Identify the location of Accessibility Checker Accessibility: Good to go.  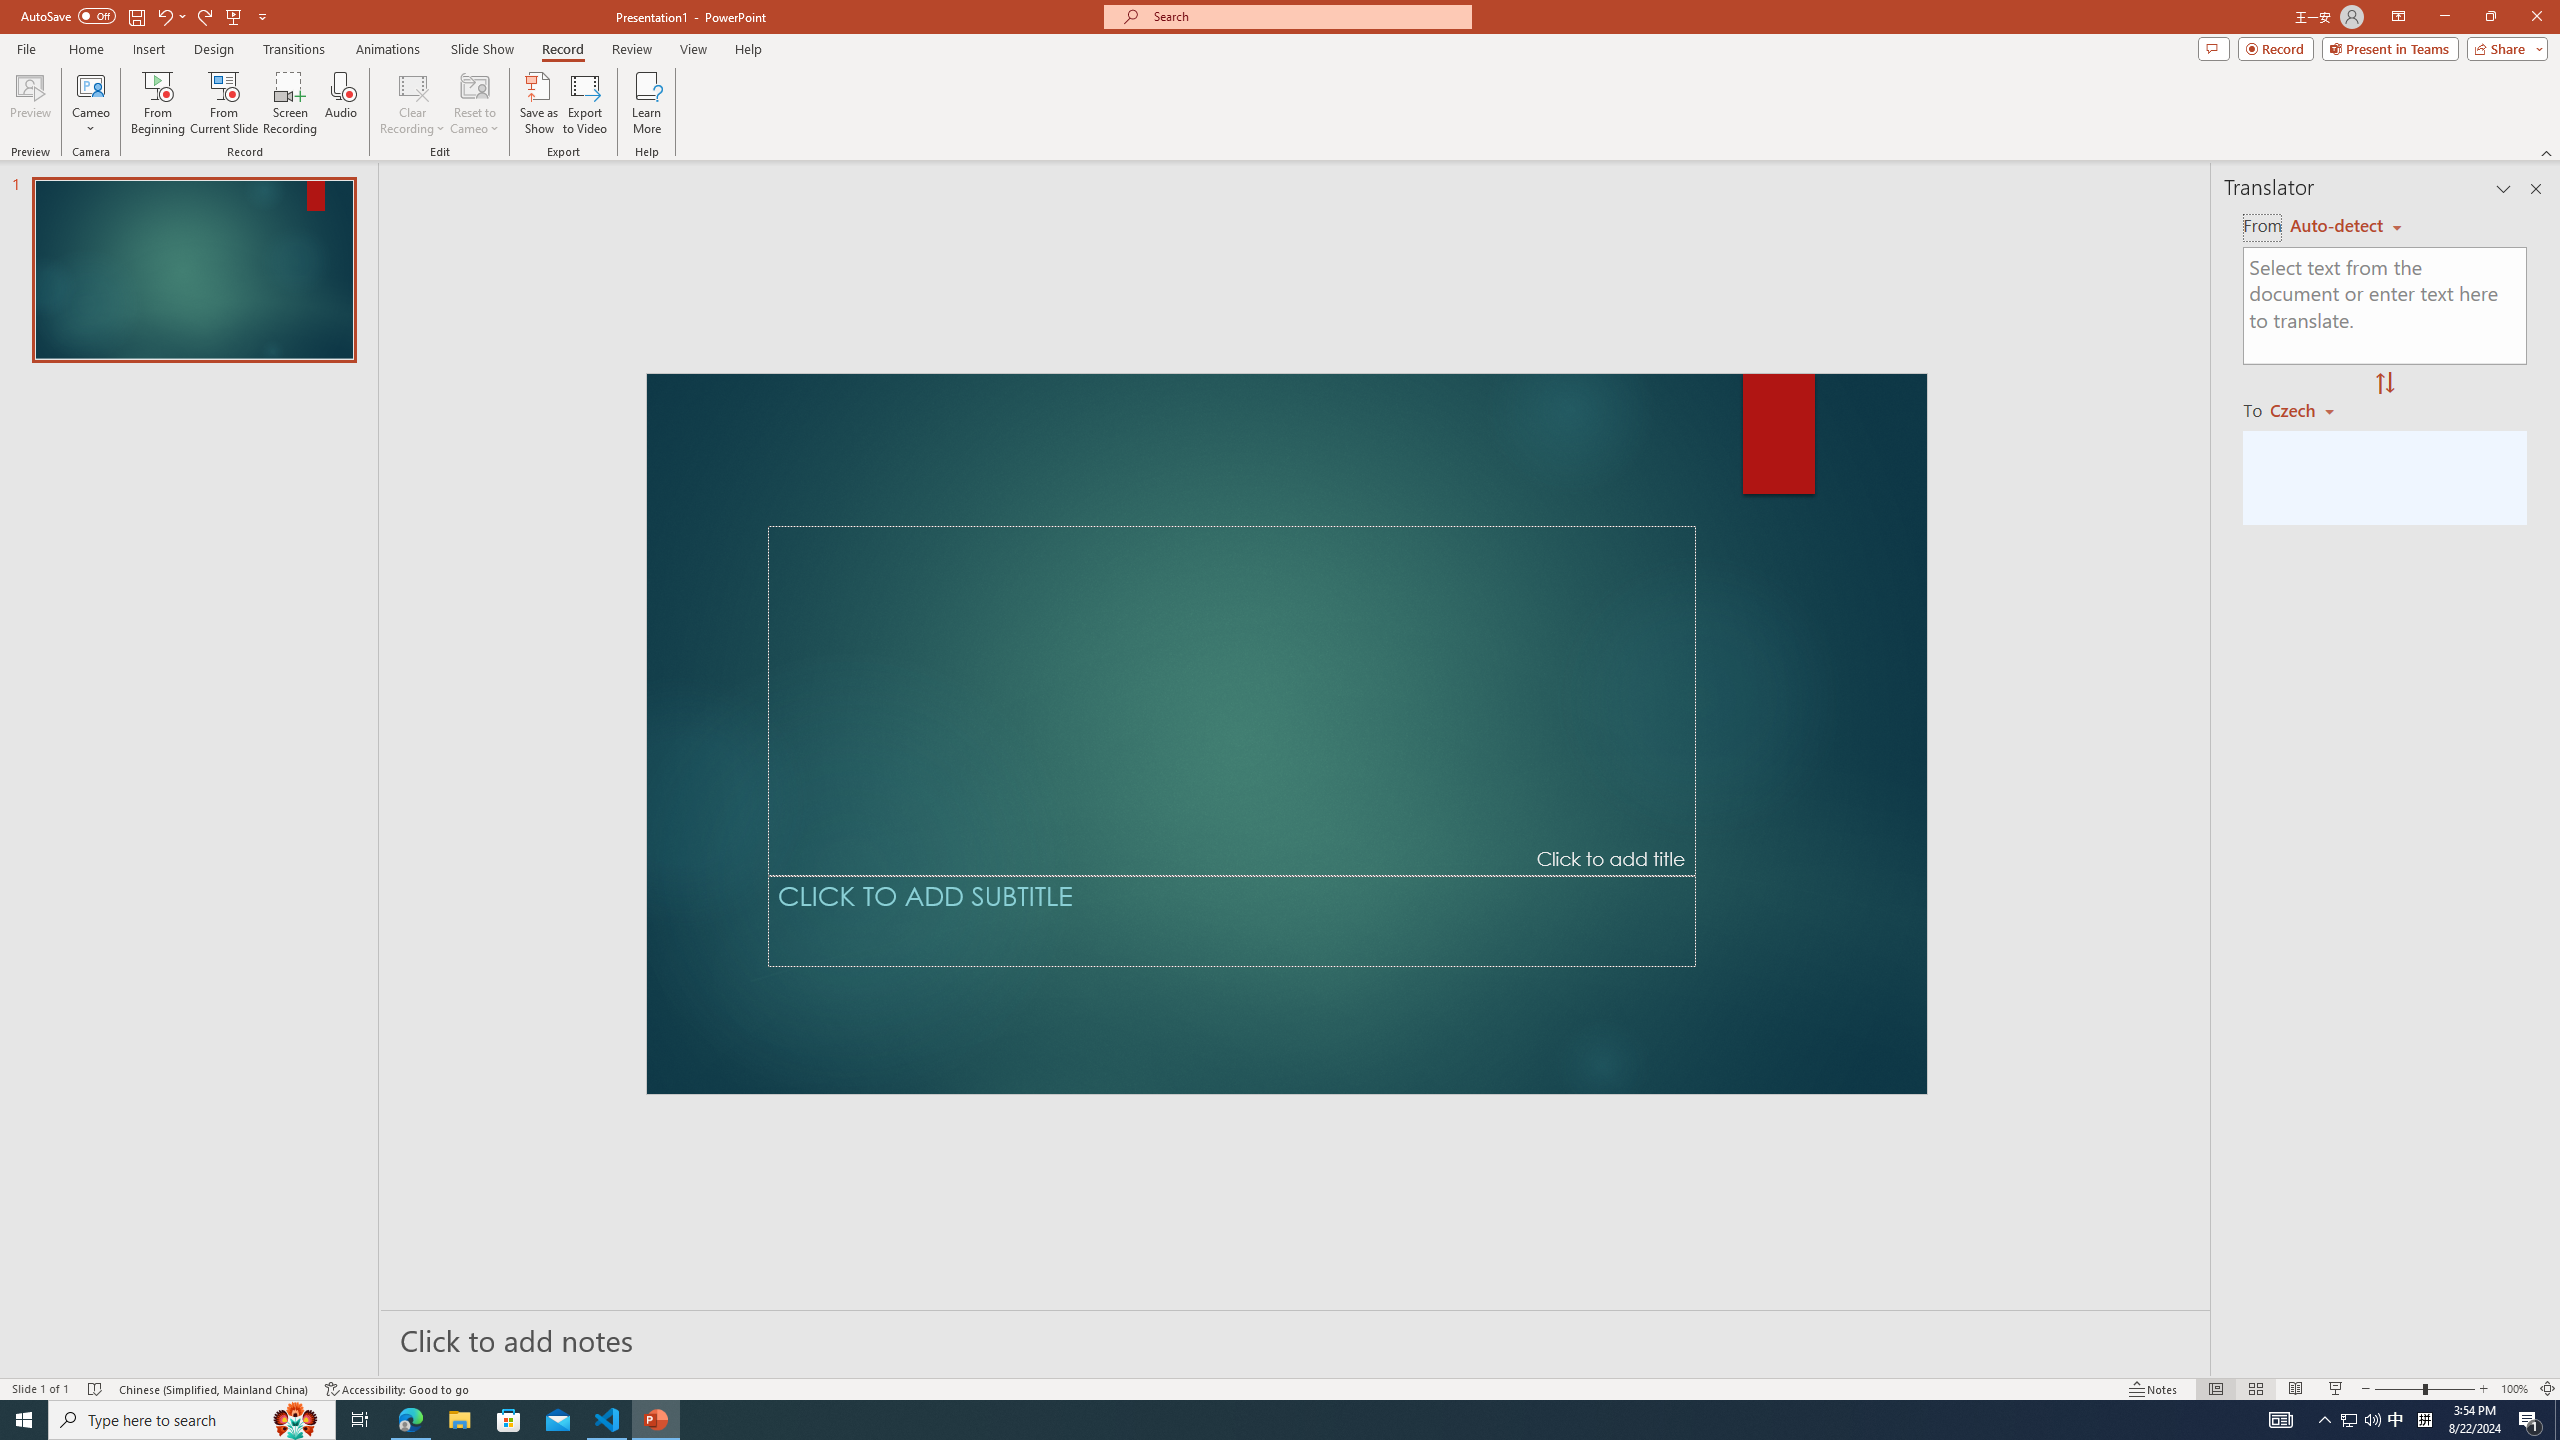
(398, 1389).